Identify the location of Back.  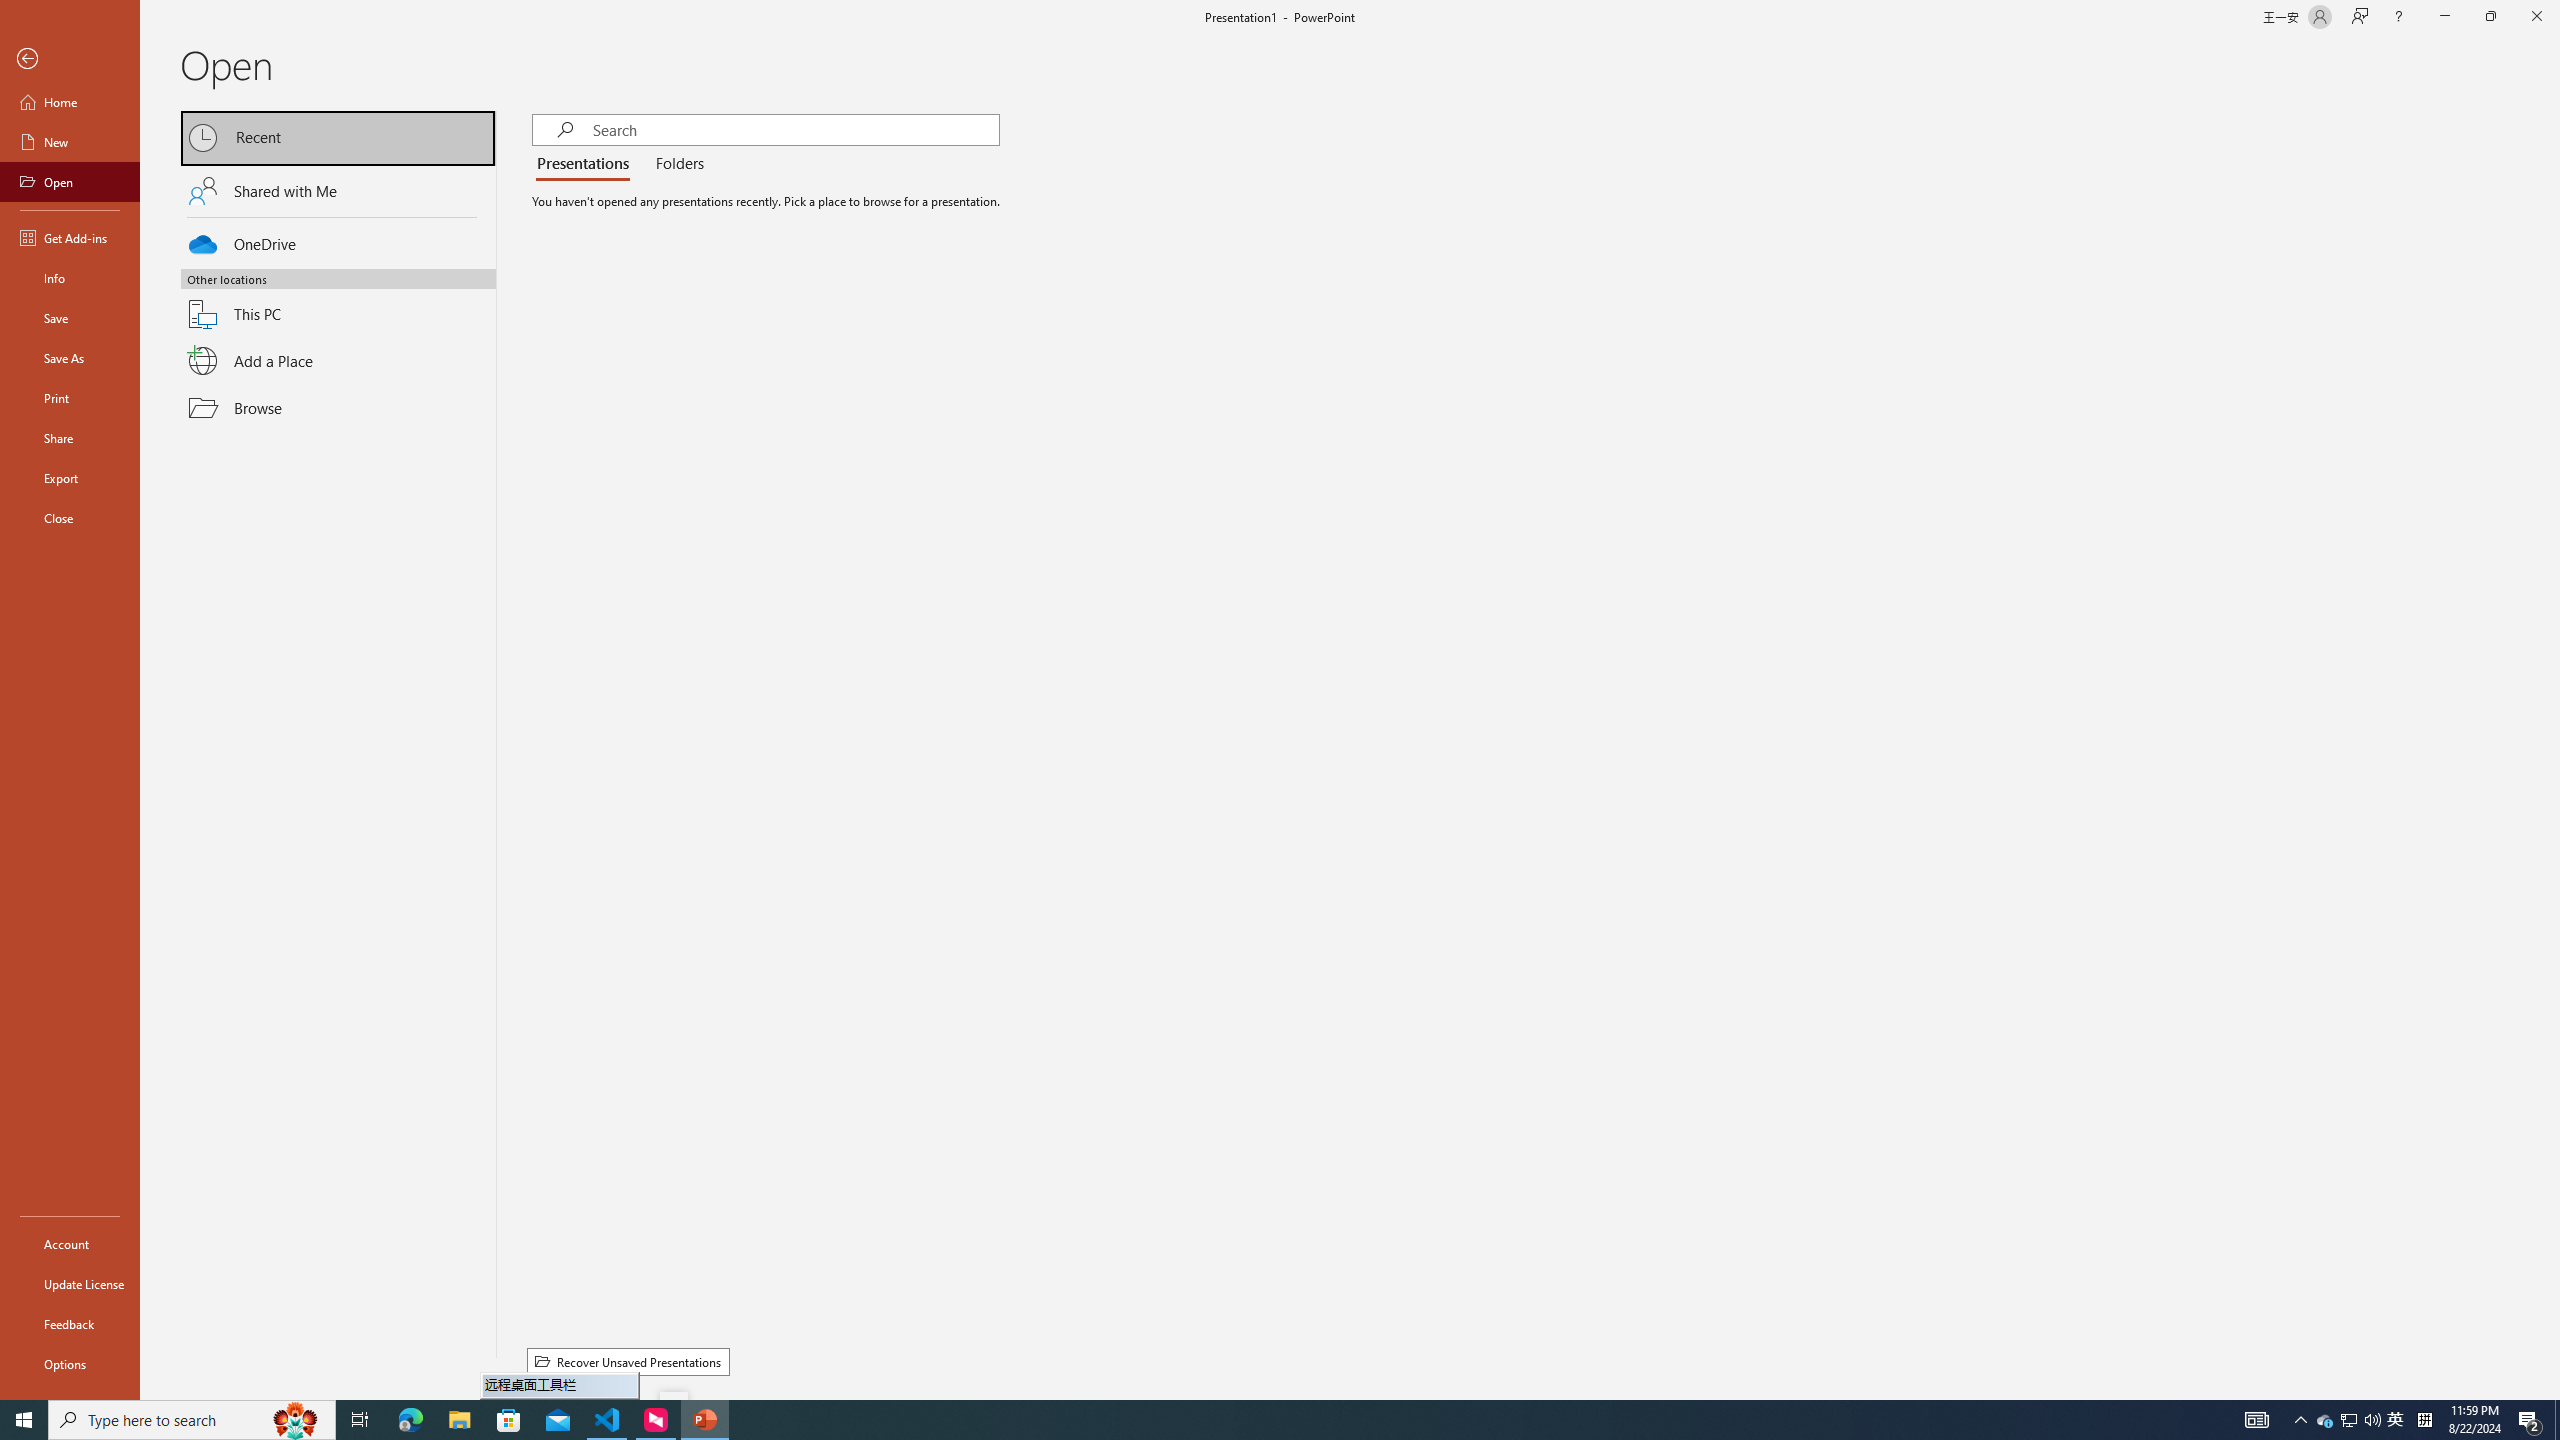
(70, 60).